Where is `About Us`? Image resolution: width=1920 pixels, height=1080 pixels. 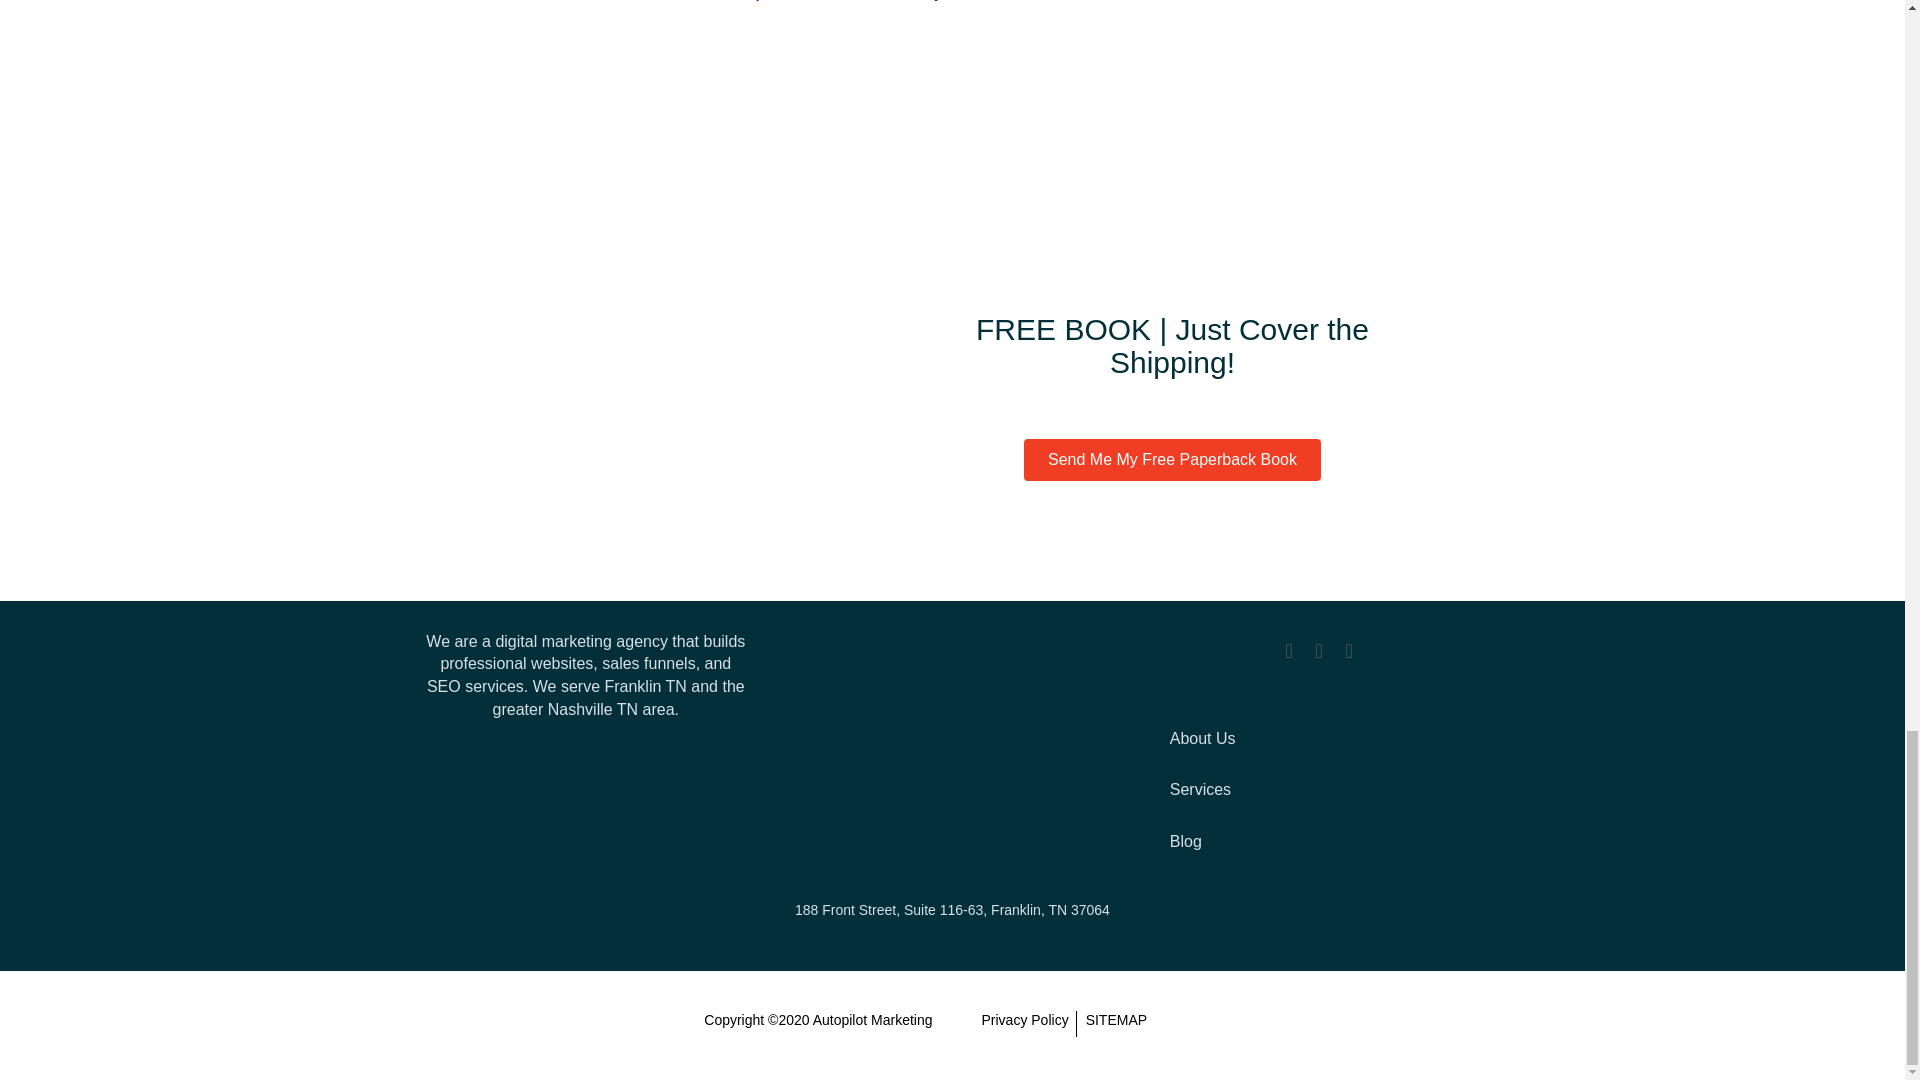
About Us is located at coordinates (1318, 738).